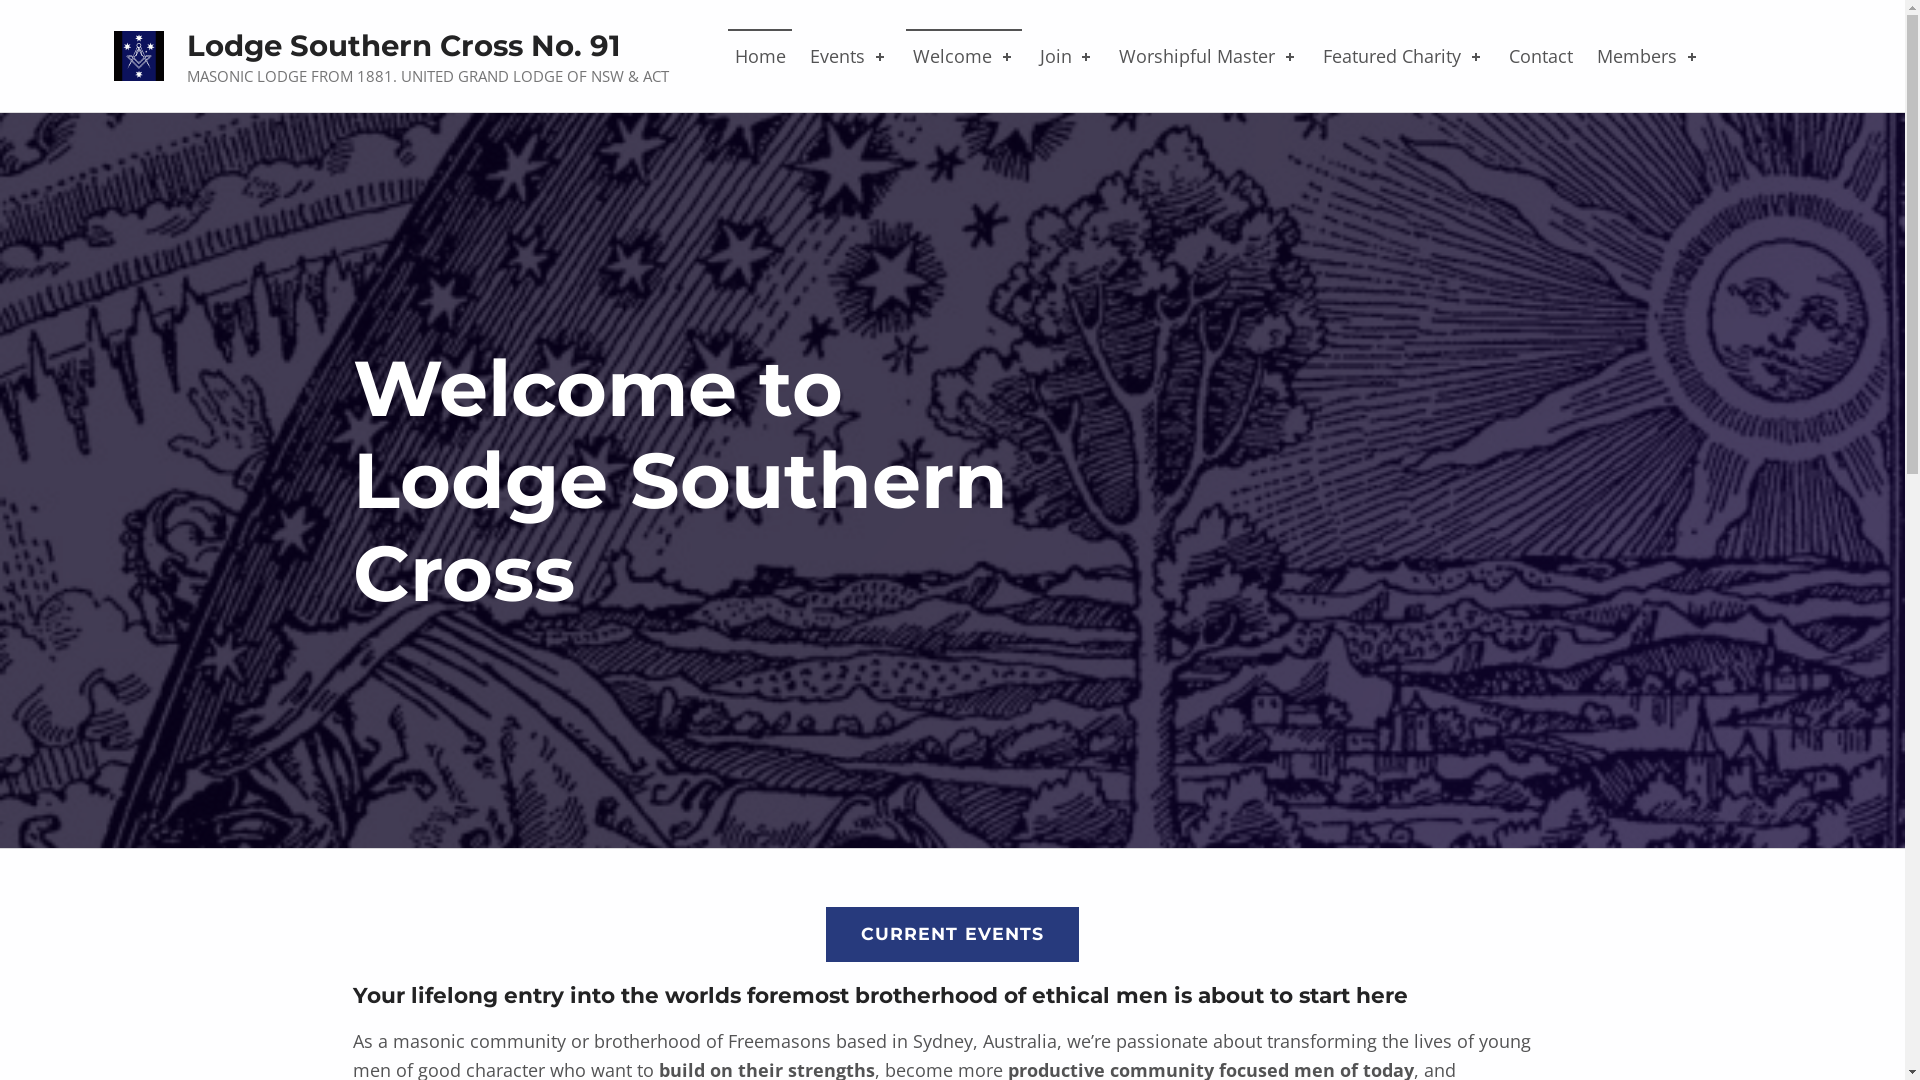  I want to click on Events, so click(850, 56).